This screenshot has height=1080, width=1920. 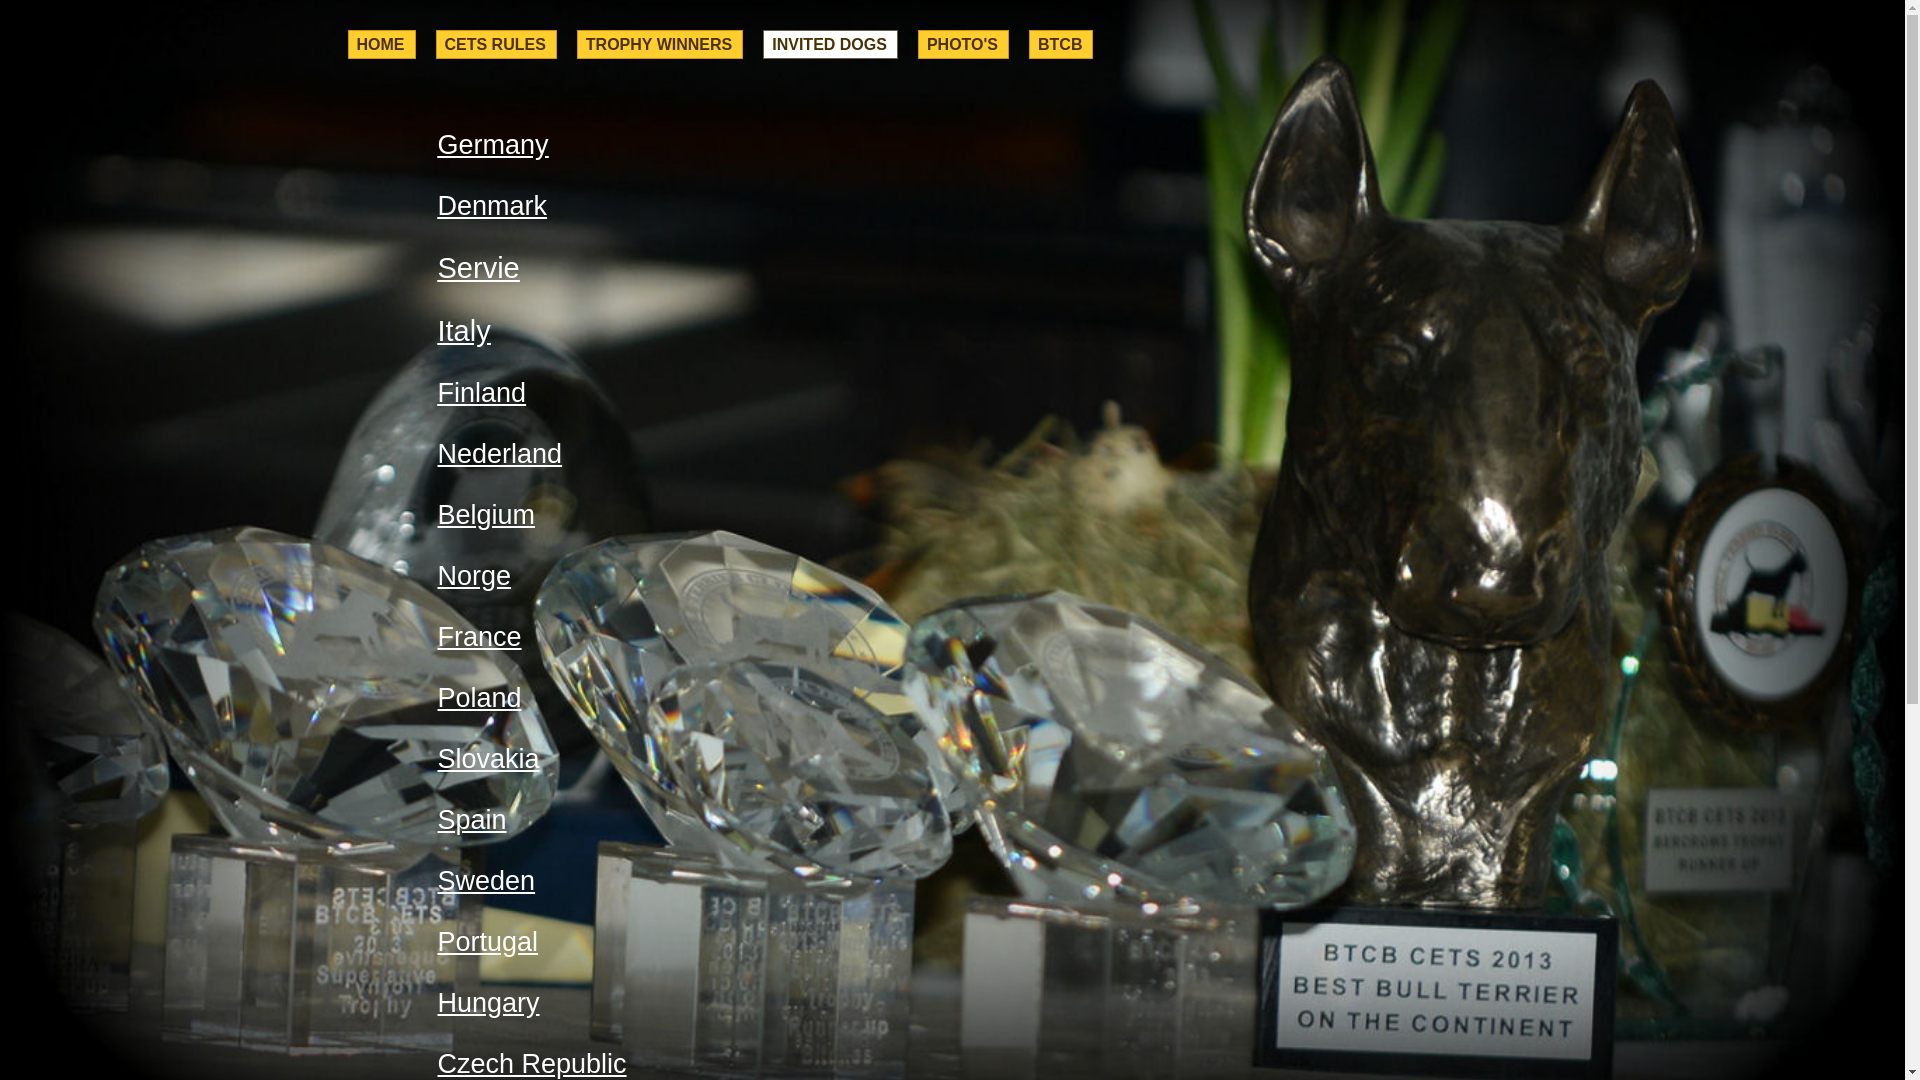 I want to click on Sweden, so click(x=487, y=881).